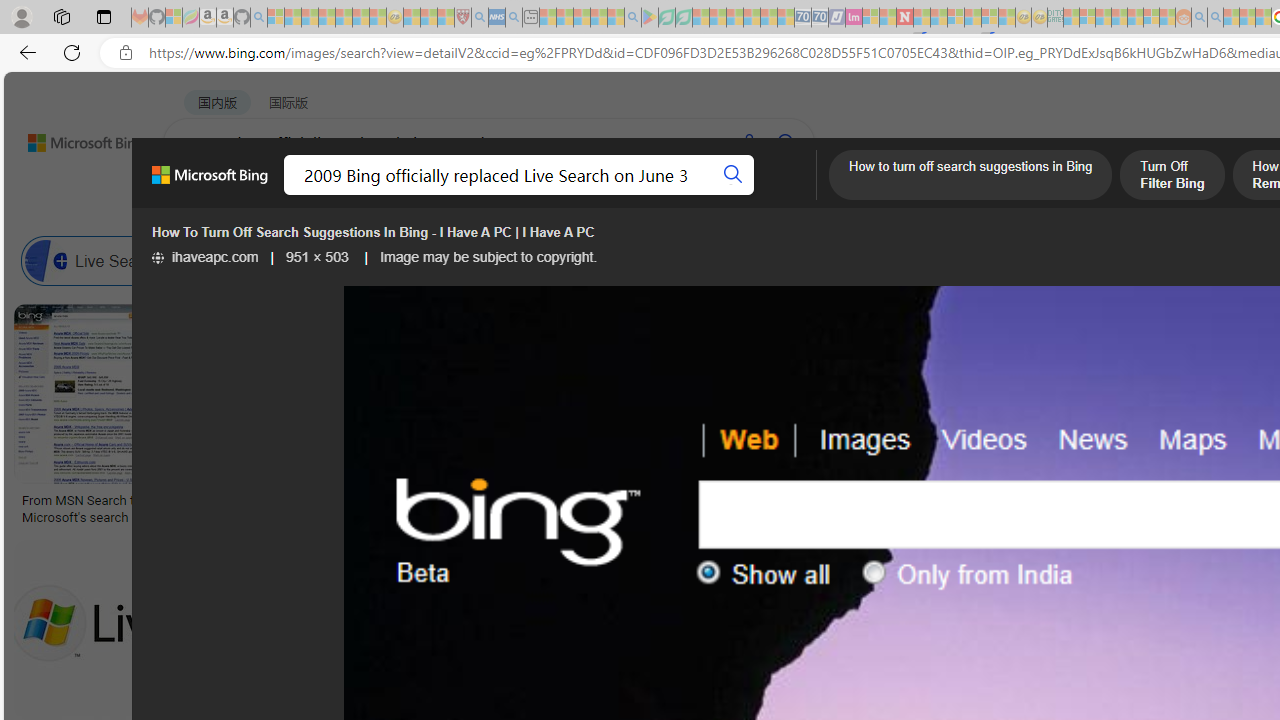 The image size is (1280, 720). Describe the element at coordinates (648, 260) in the screenshot. I see `Bing Word Search` at that location.